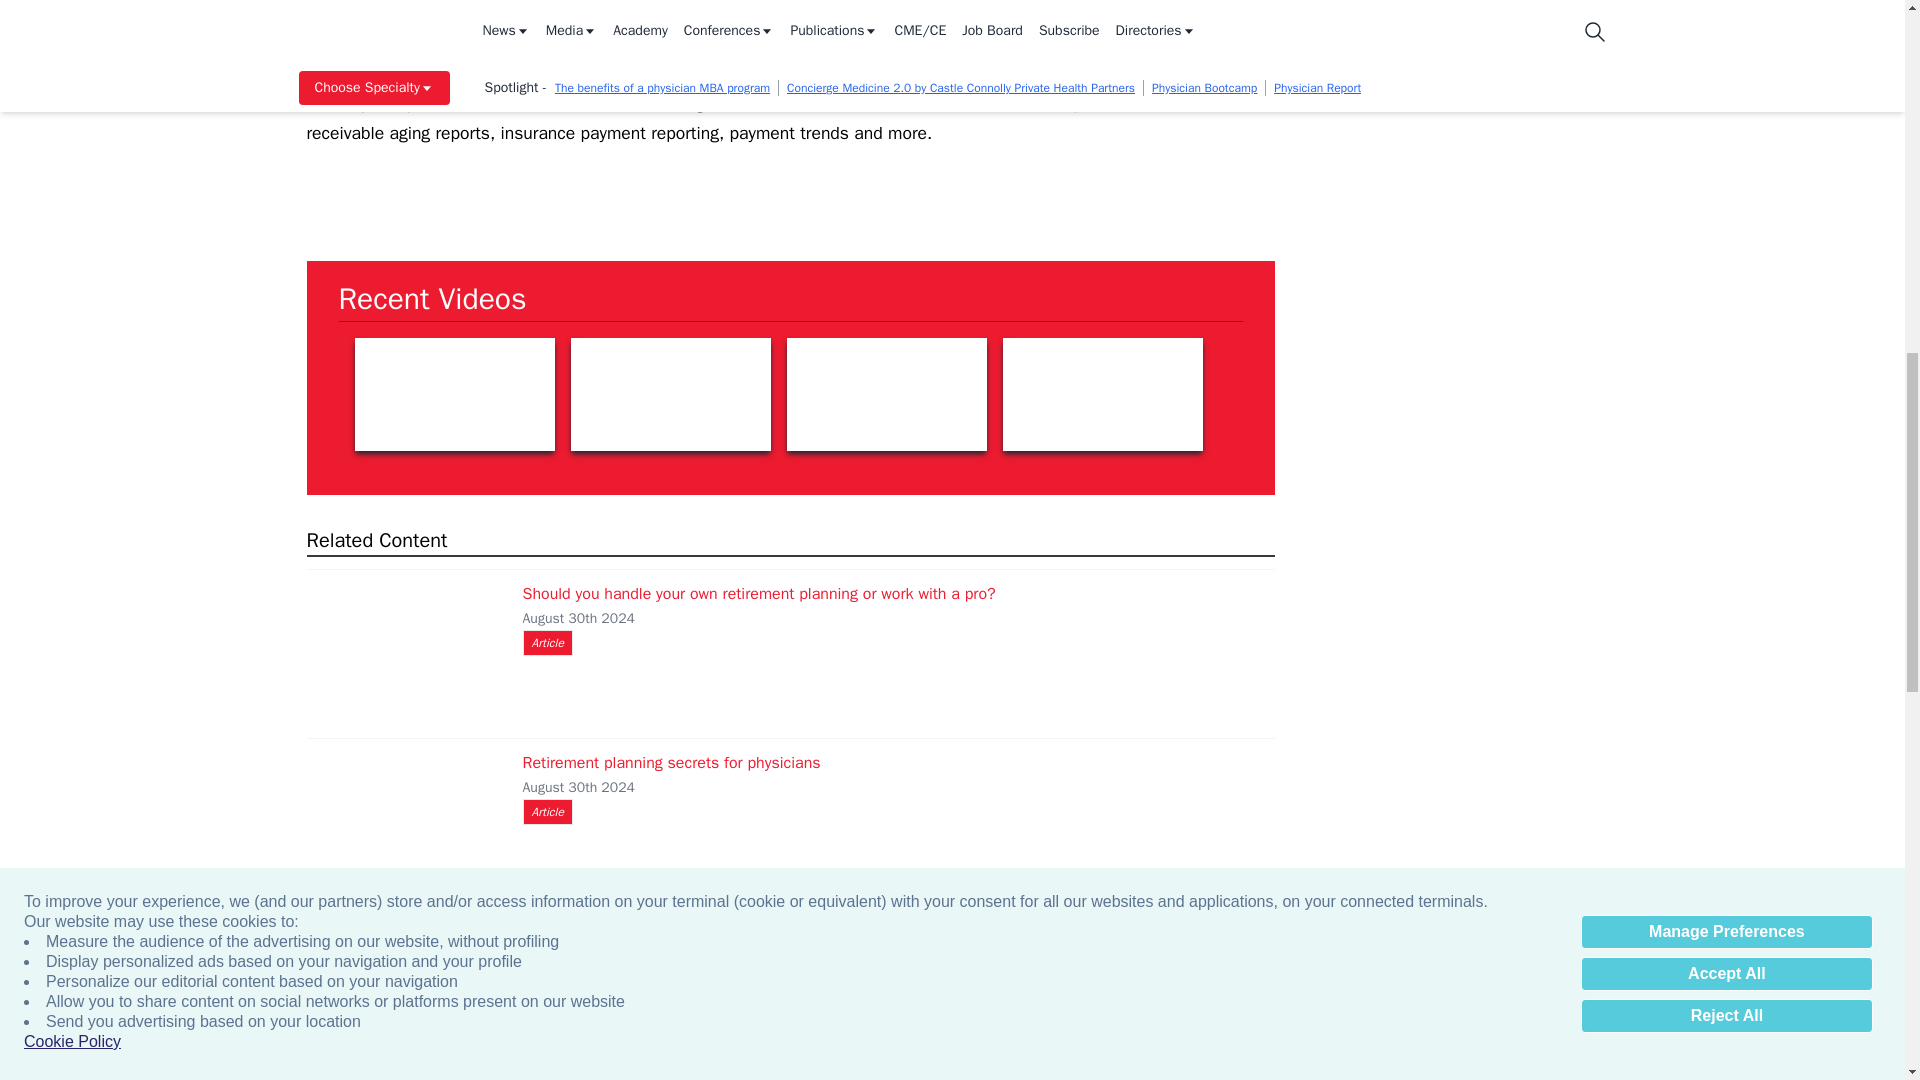 Image resolution: width=1920 pixels, height=1080 pixels. Describe the element at coordinates (886, 394) in the screenshot. I see `stock market` at that location.